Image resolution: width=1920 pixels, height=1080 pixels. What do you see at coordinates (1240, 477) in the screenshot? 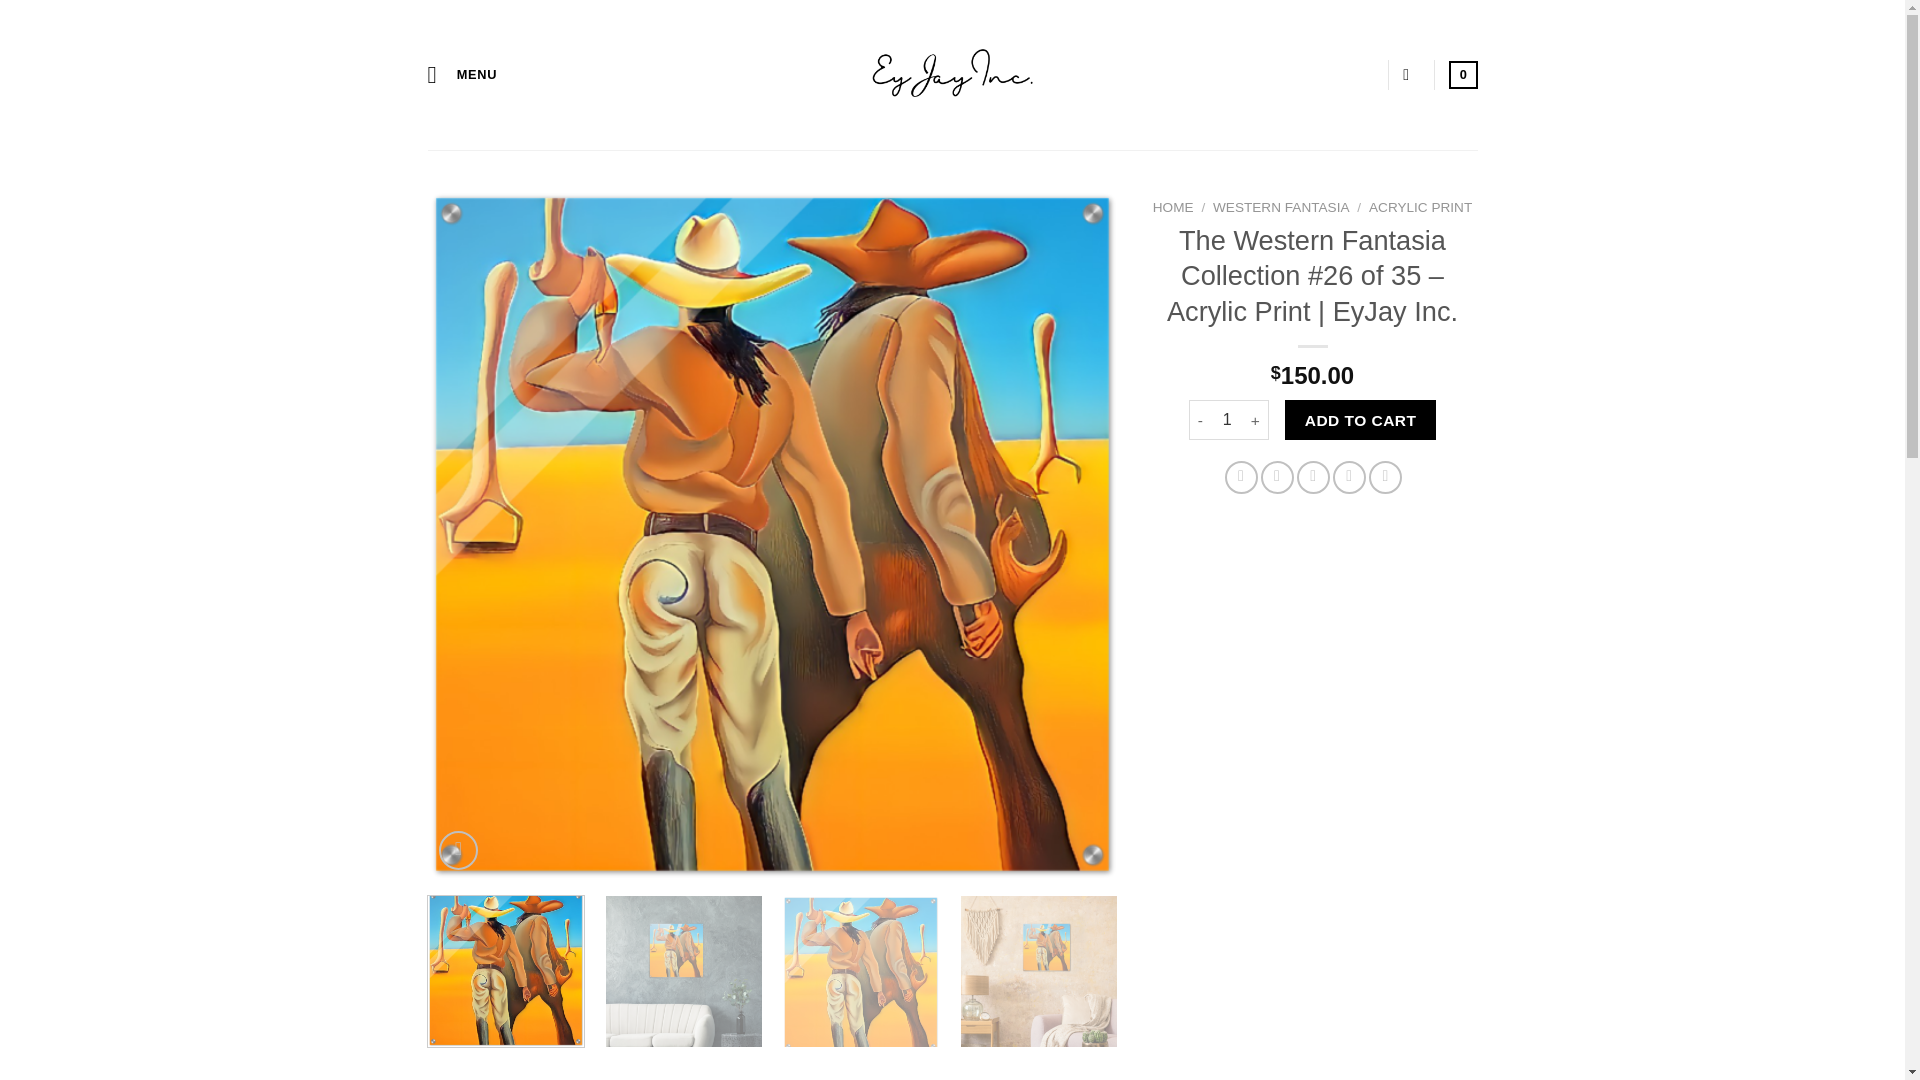
I see `Share on Facebook` at bounding box center [1240, 477].